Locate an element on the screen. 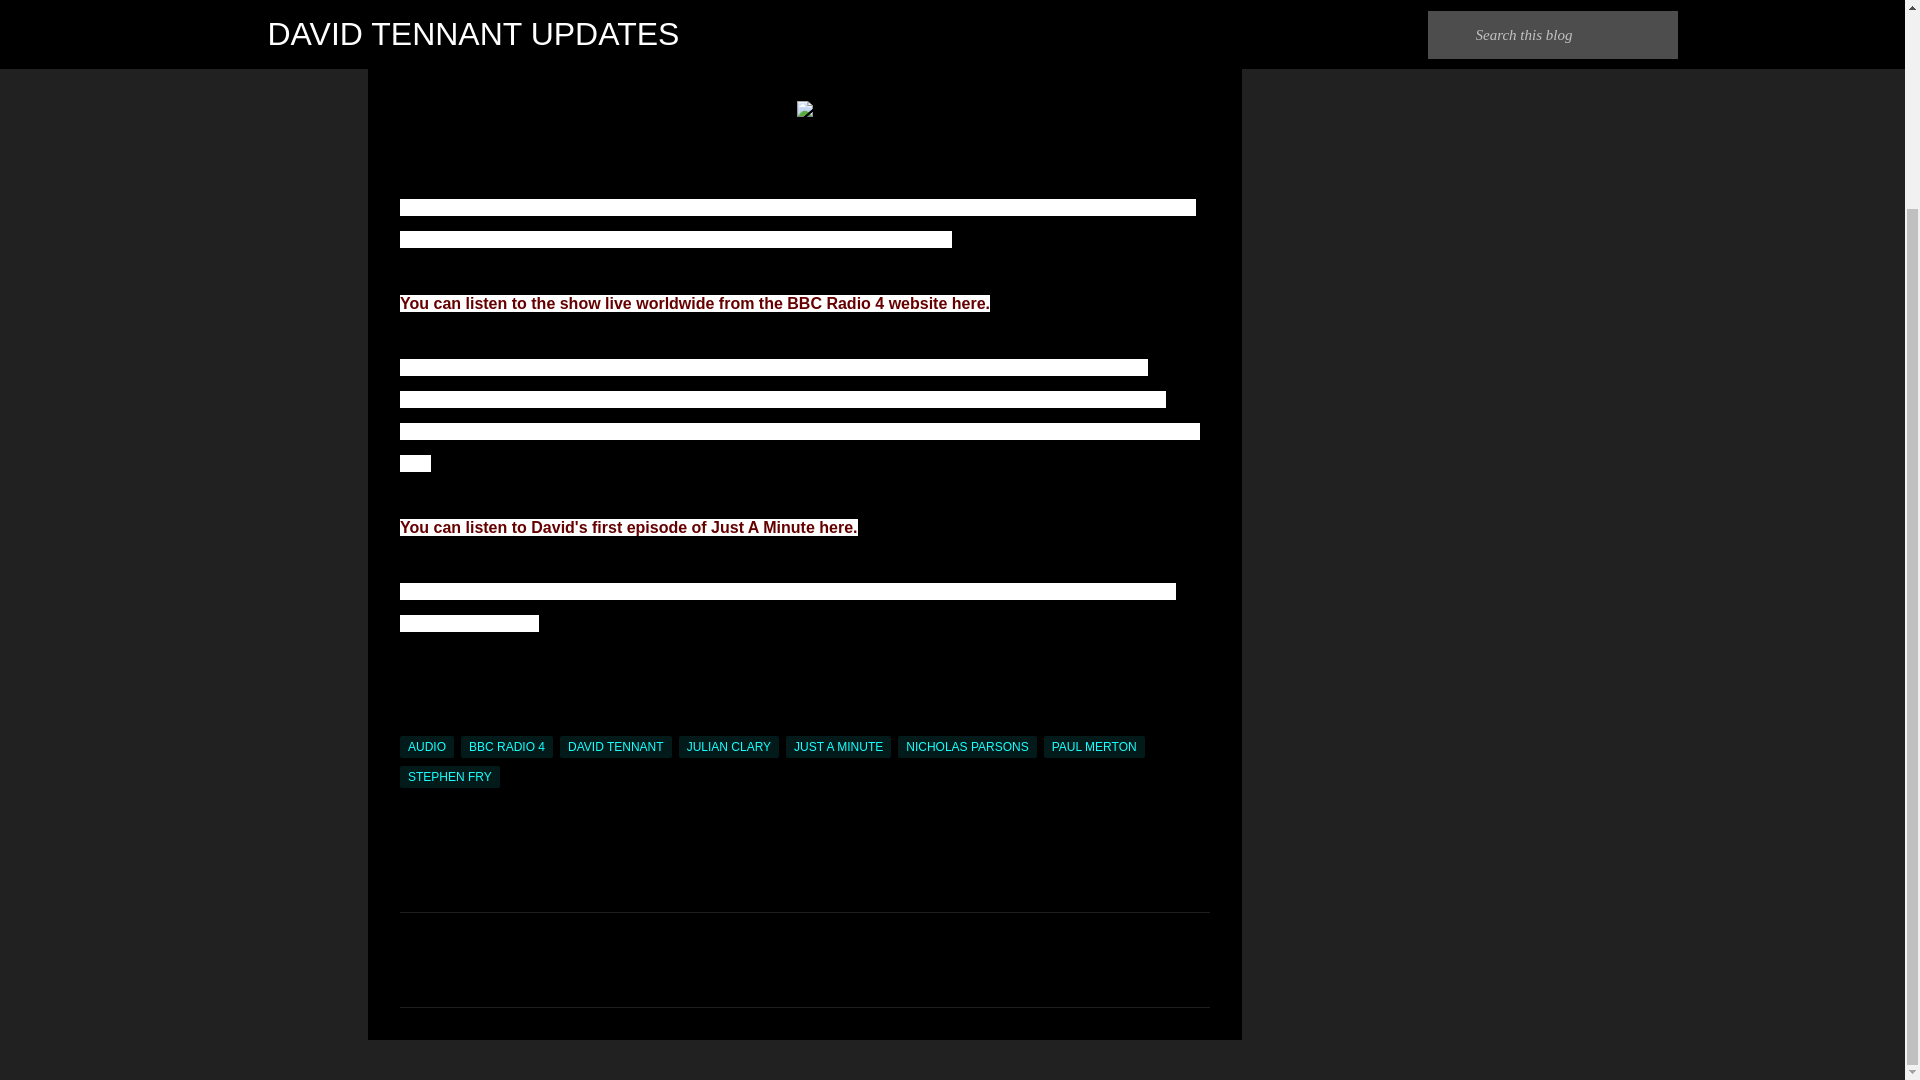 This screenshot has height=1080, width=1920. AUDIO is located at coordinates (426, 746).